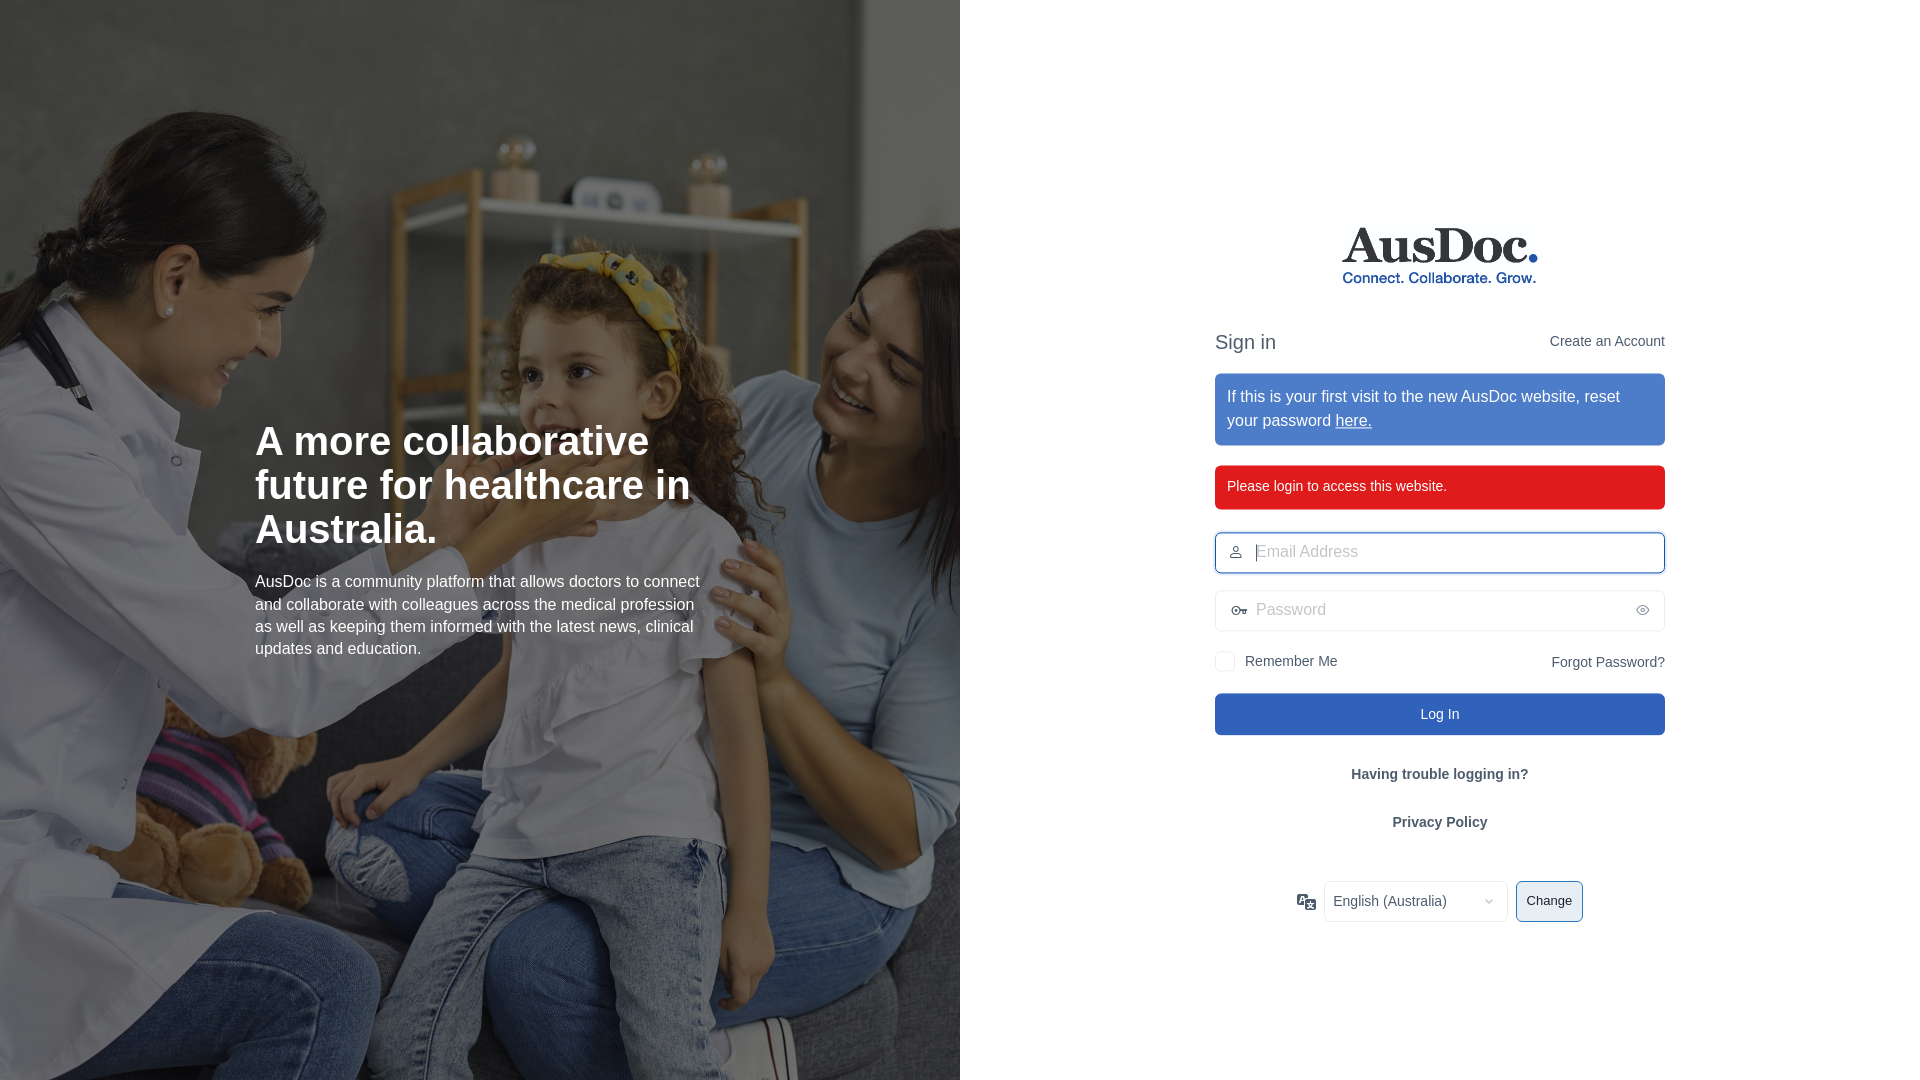  I want to click on Privacy Policy, so click(1440, 822).